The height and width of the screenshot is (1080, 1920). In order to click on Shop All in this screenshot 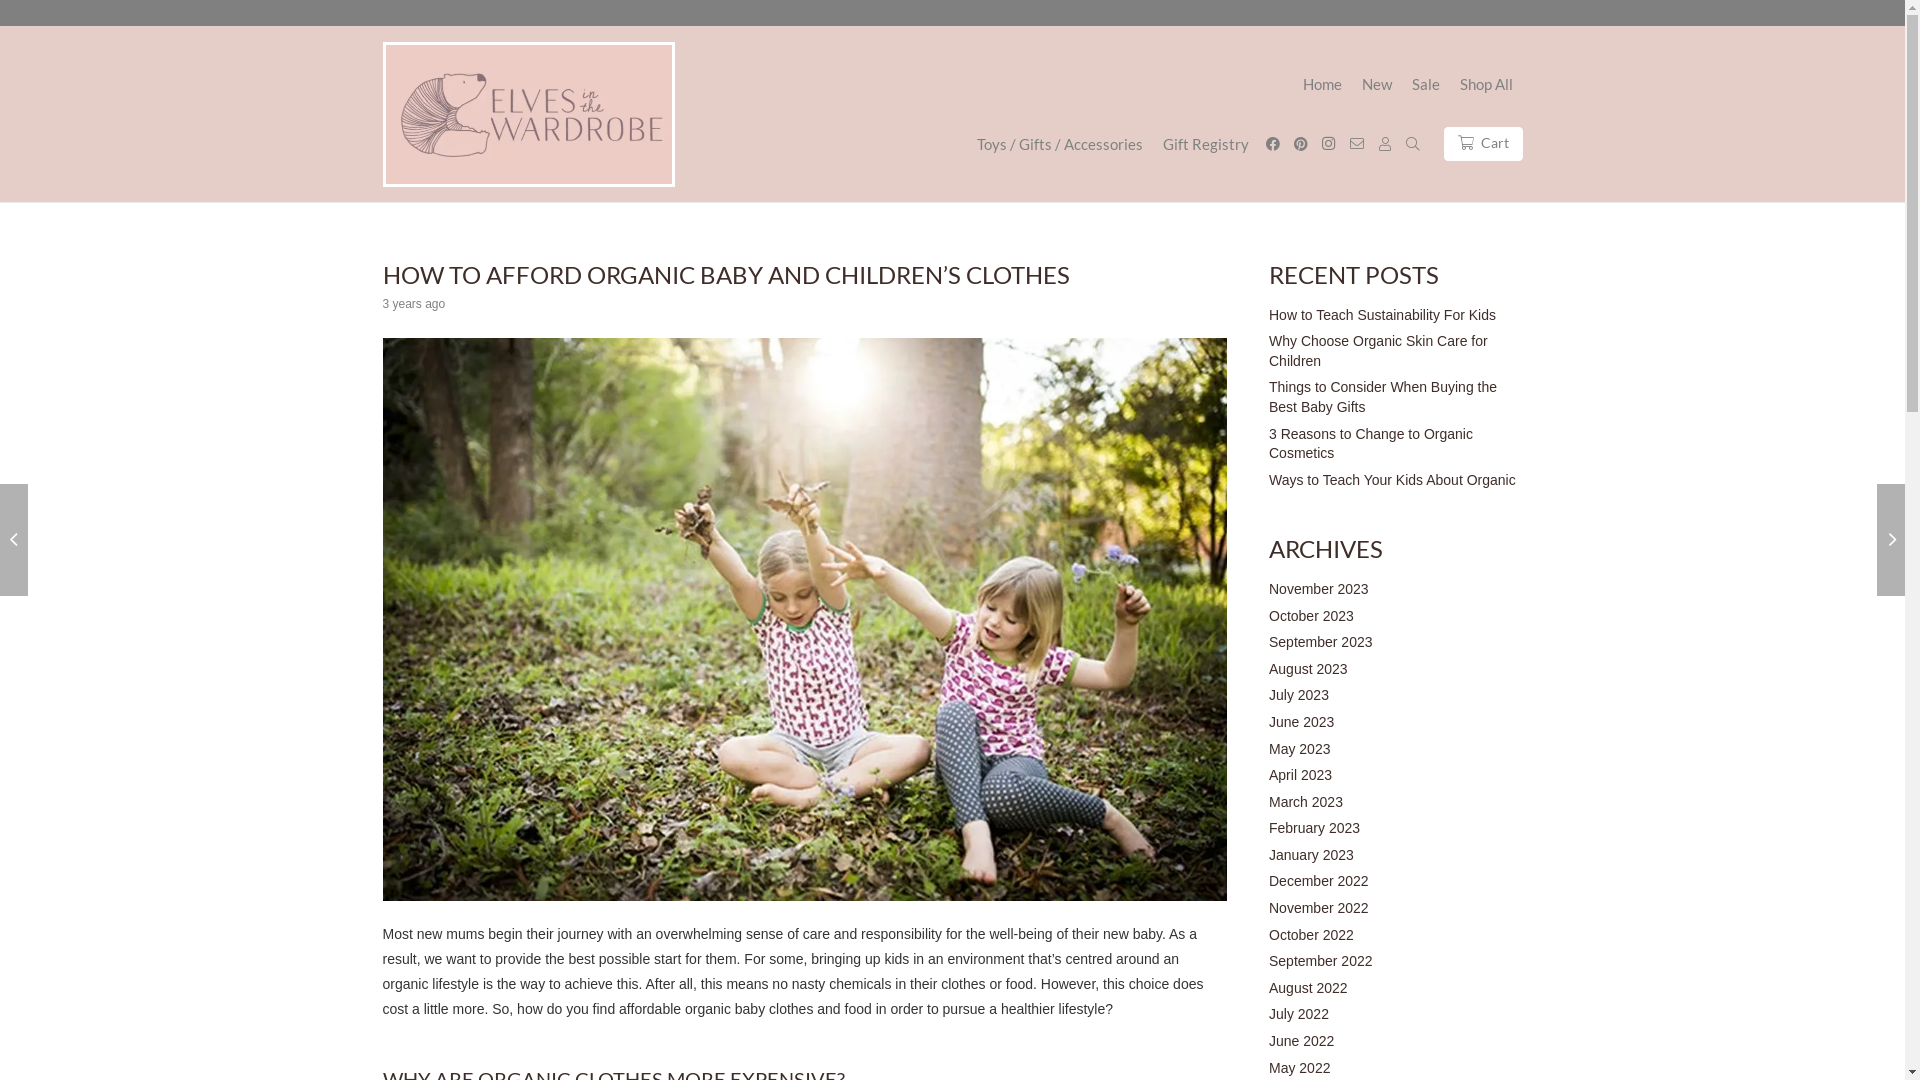, I will do `click(1486, 84)`.